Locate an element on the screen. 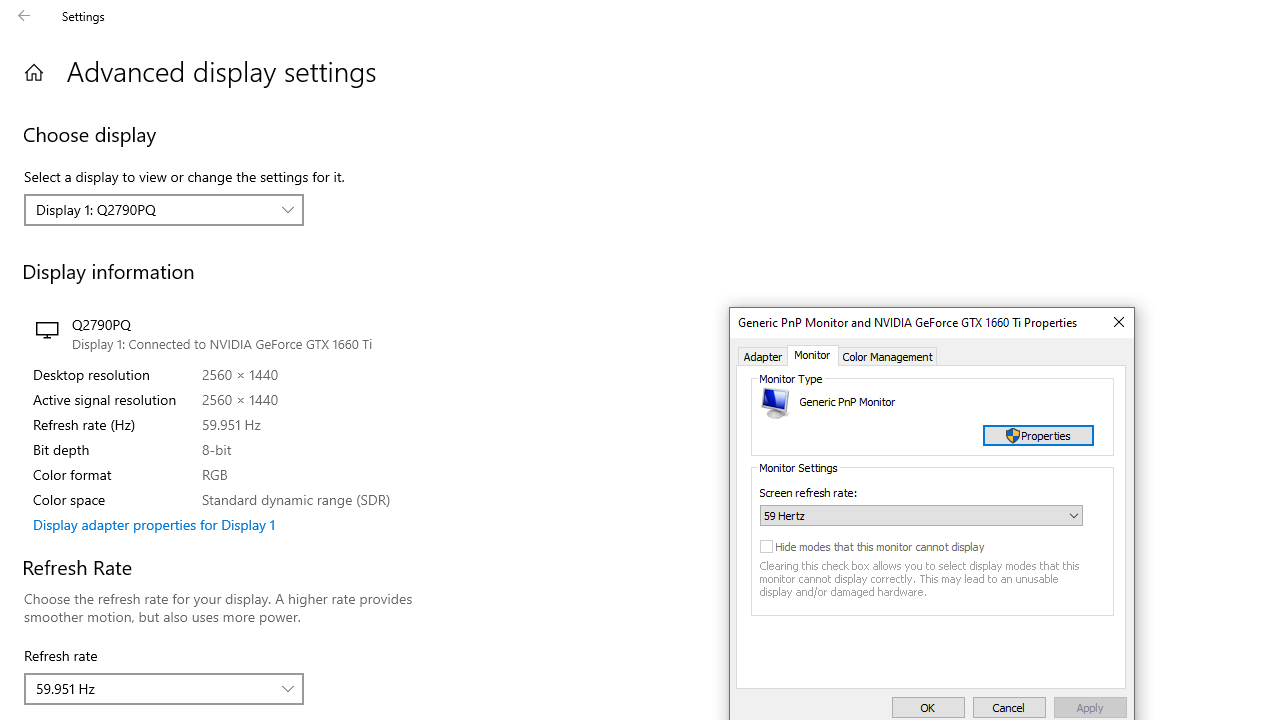  Cancel is located at coordinates (1009, 708).